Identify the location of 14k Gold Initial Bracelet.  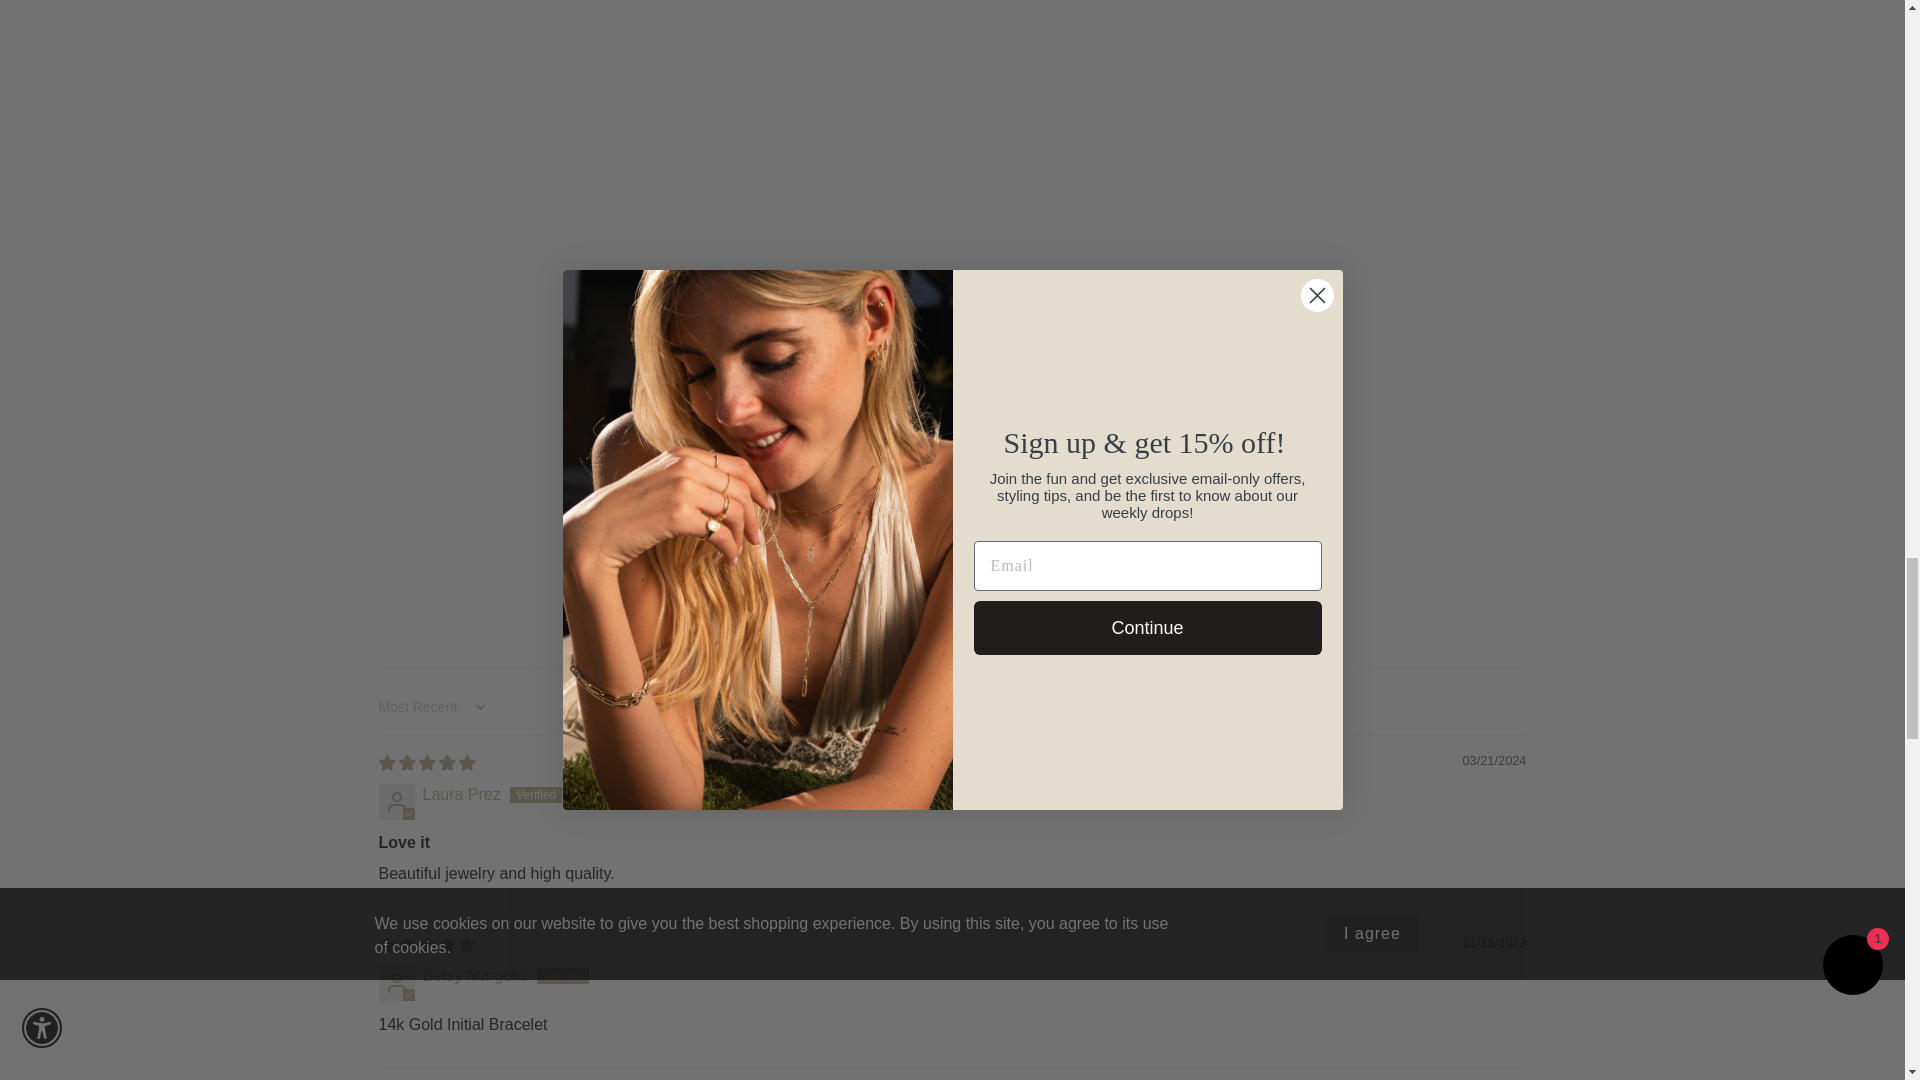
(419, 112).